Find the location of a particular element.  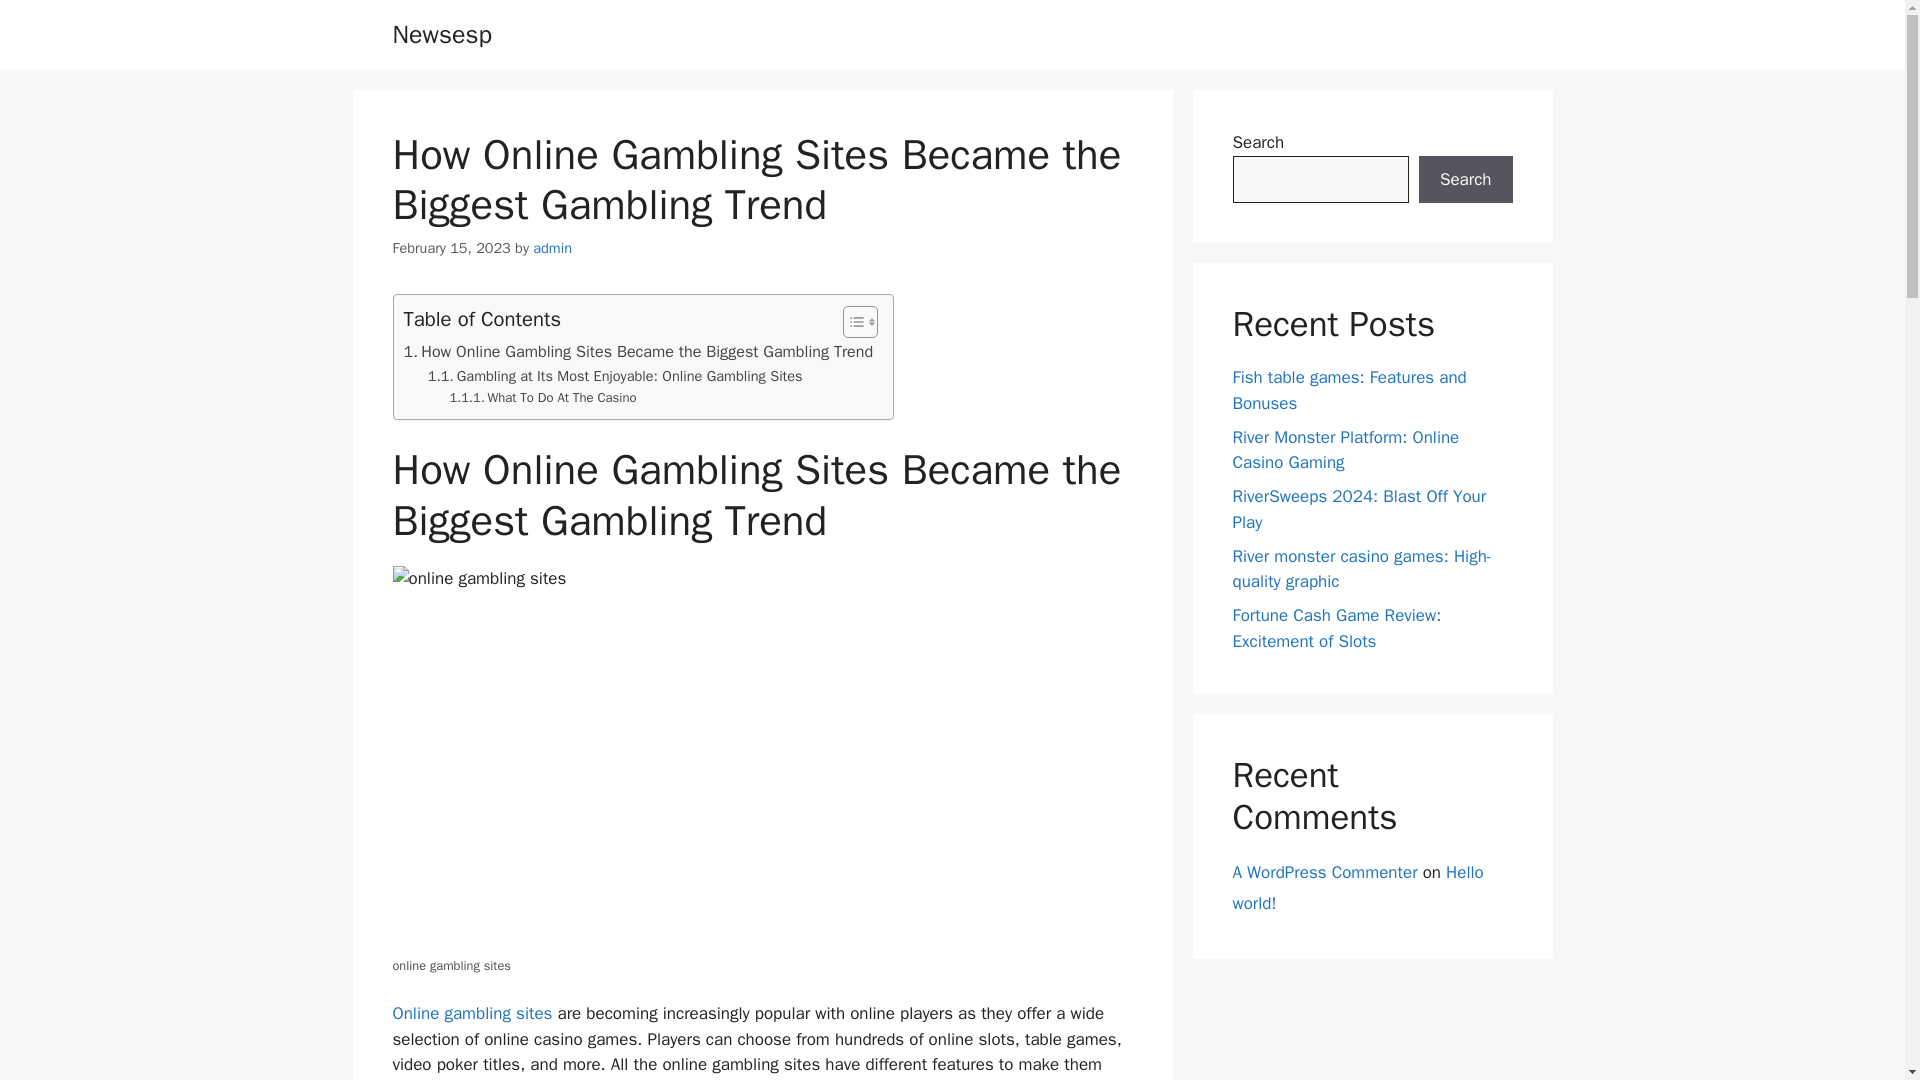

A WordPress Commenter is located at coordinates (1324, 872).